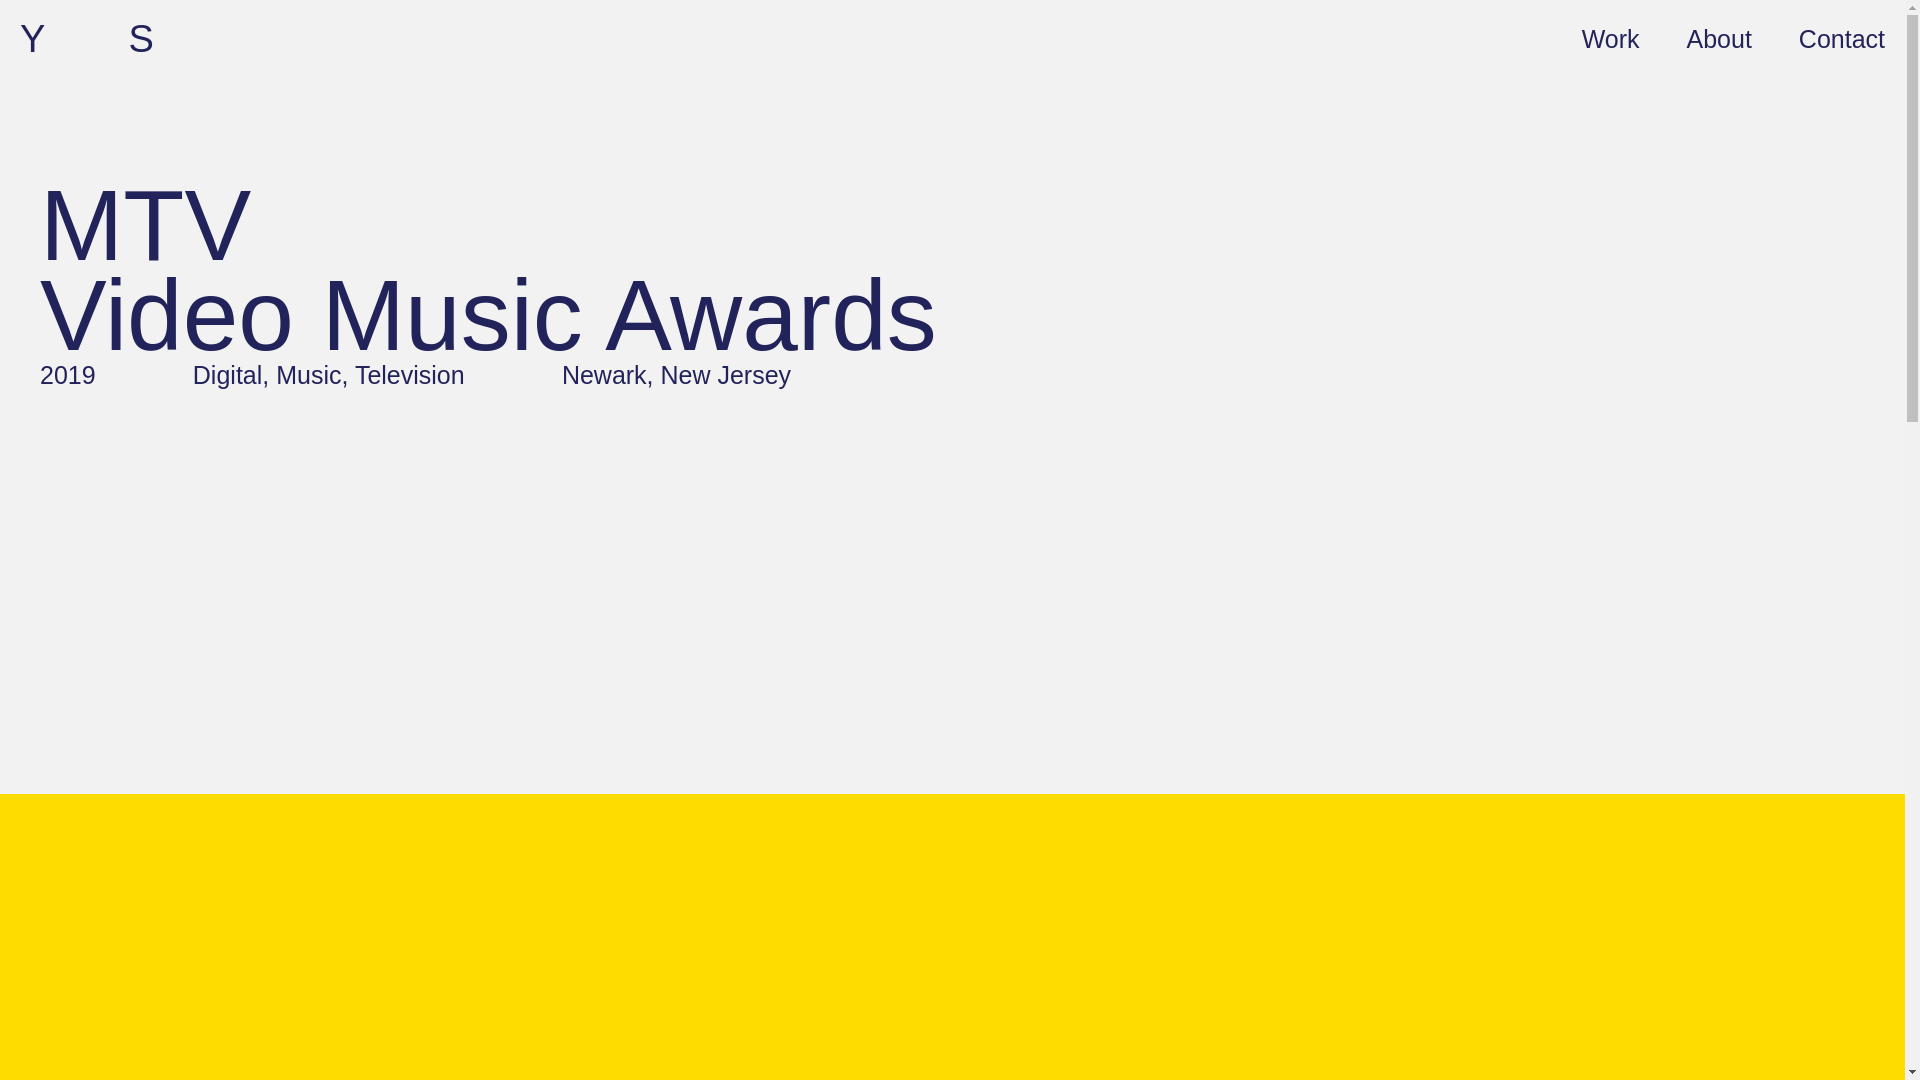 This screenshot has width=1920, height=1080. What do you see at coordinates (1842, 37) in the screenshot?
I see `Contact` at bounding box center [1842, 37].